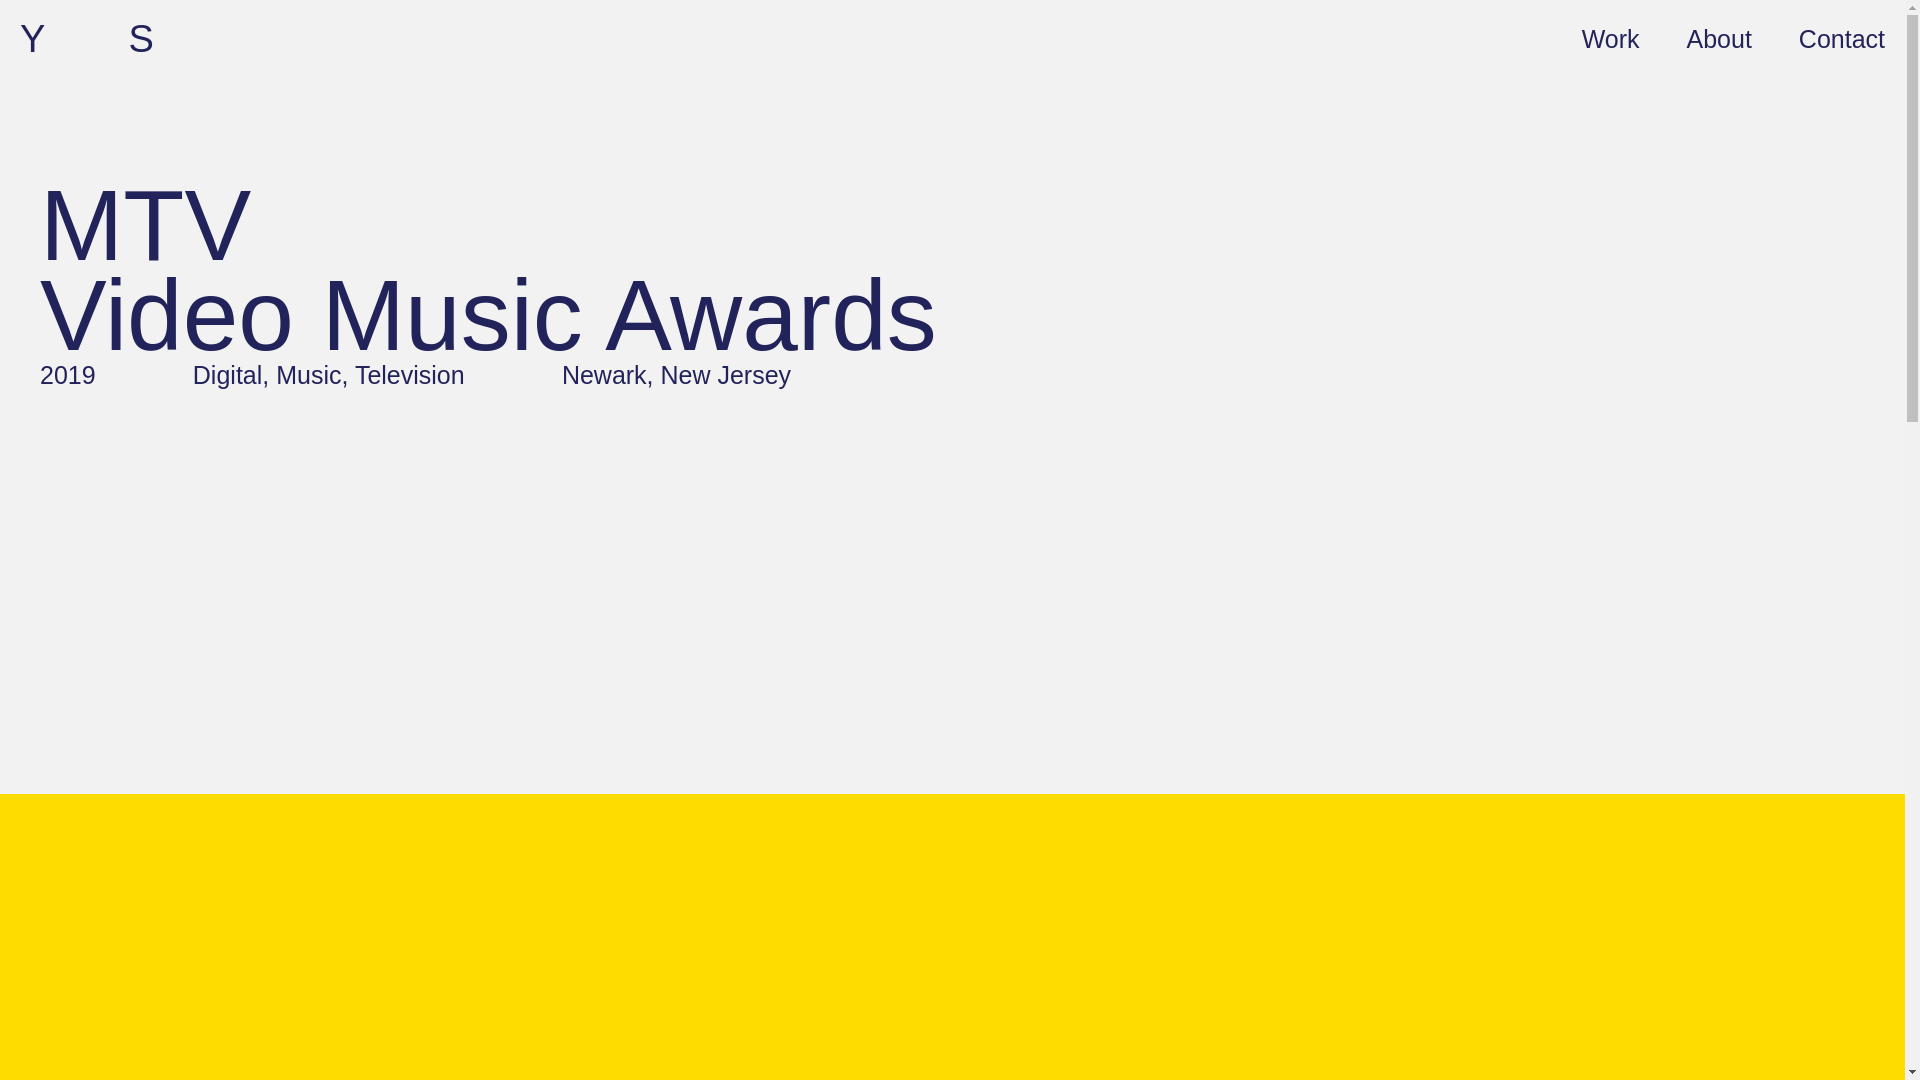 This screenshot has width=1920, height=1080. What do you see at coordinates (1842, 37) in the screenshot?
I see `Contact` at bounding box center [1842, 37].